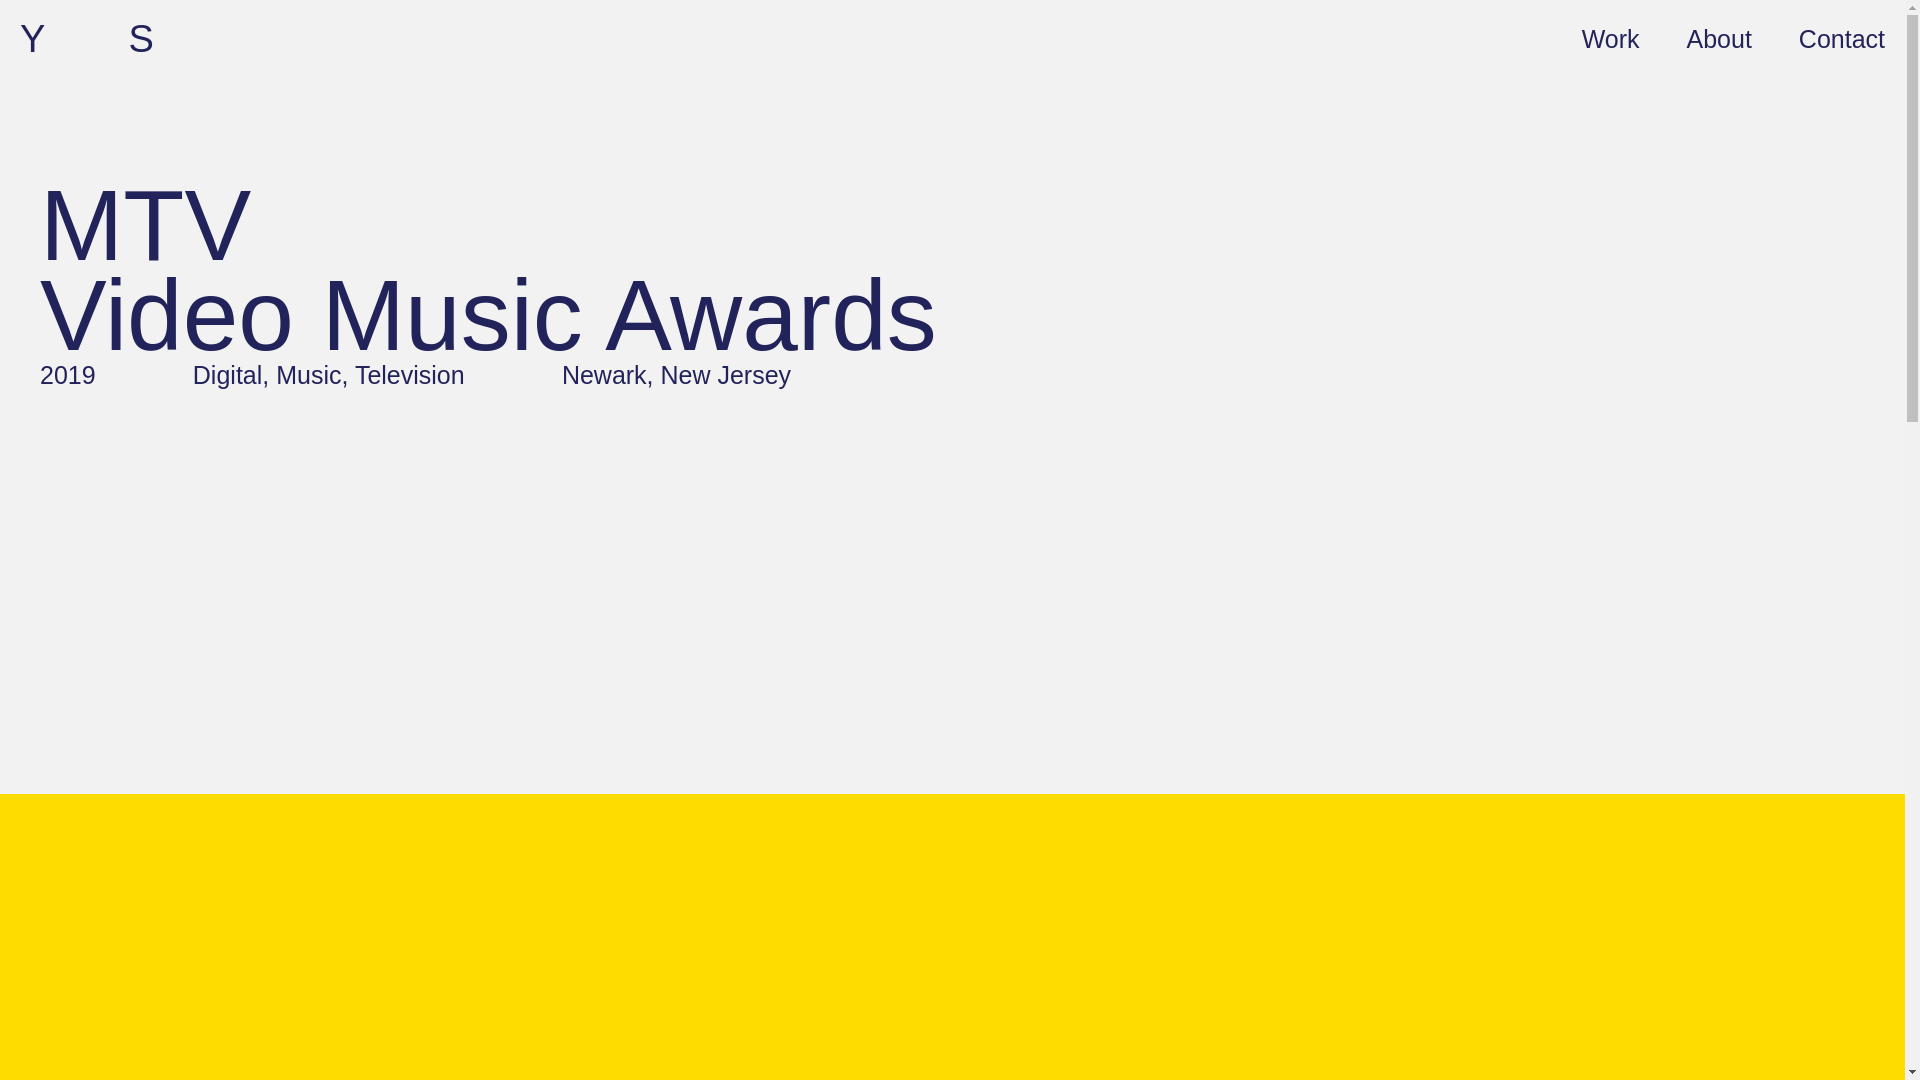 This screenshot has width=1920, height=1080. What do you see at coordinates (1842, 37) in the screenshot?
I see `Contact` at bounding box center [1842, 37].